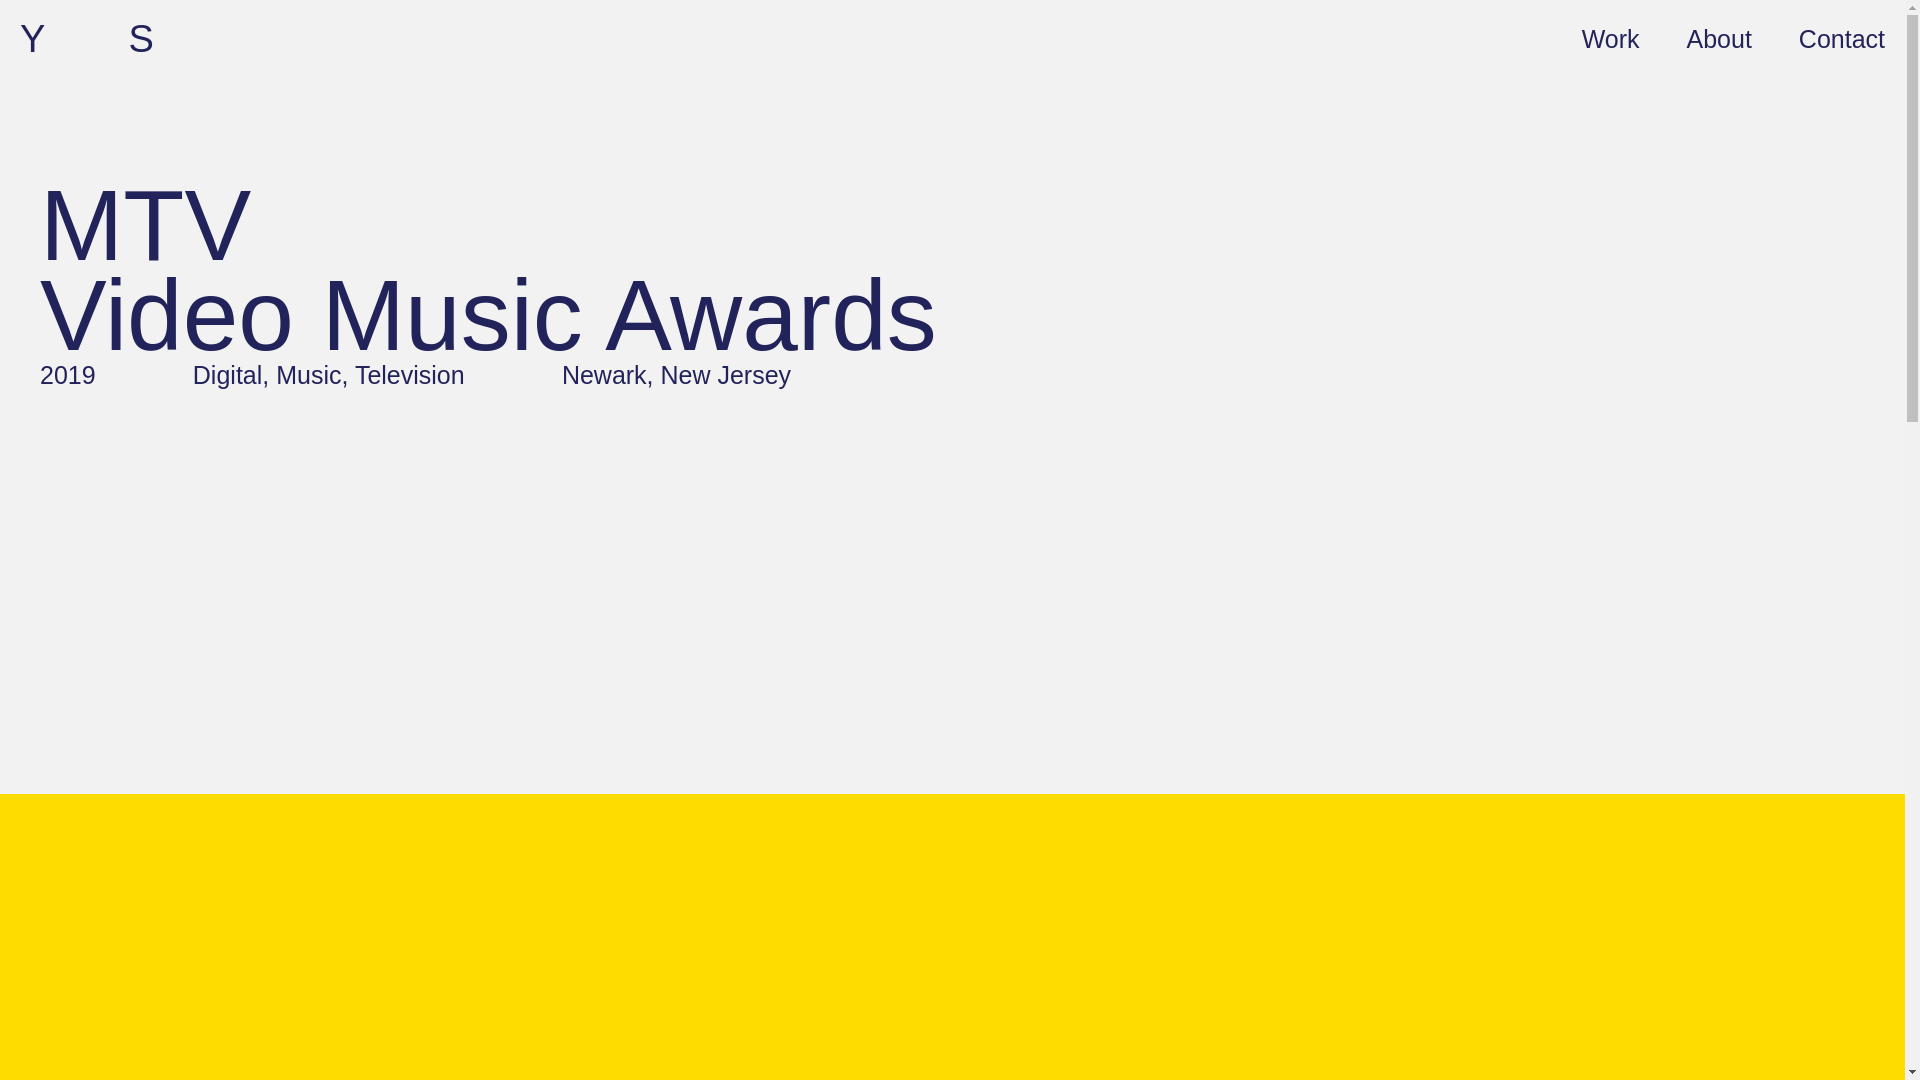 This screenshot has width=1920, height=1080. What do you see at coordinates (1842, 37) in the screenshot?
I see `Contact` at bounding box center [1842, 37].